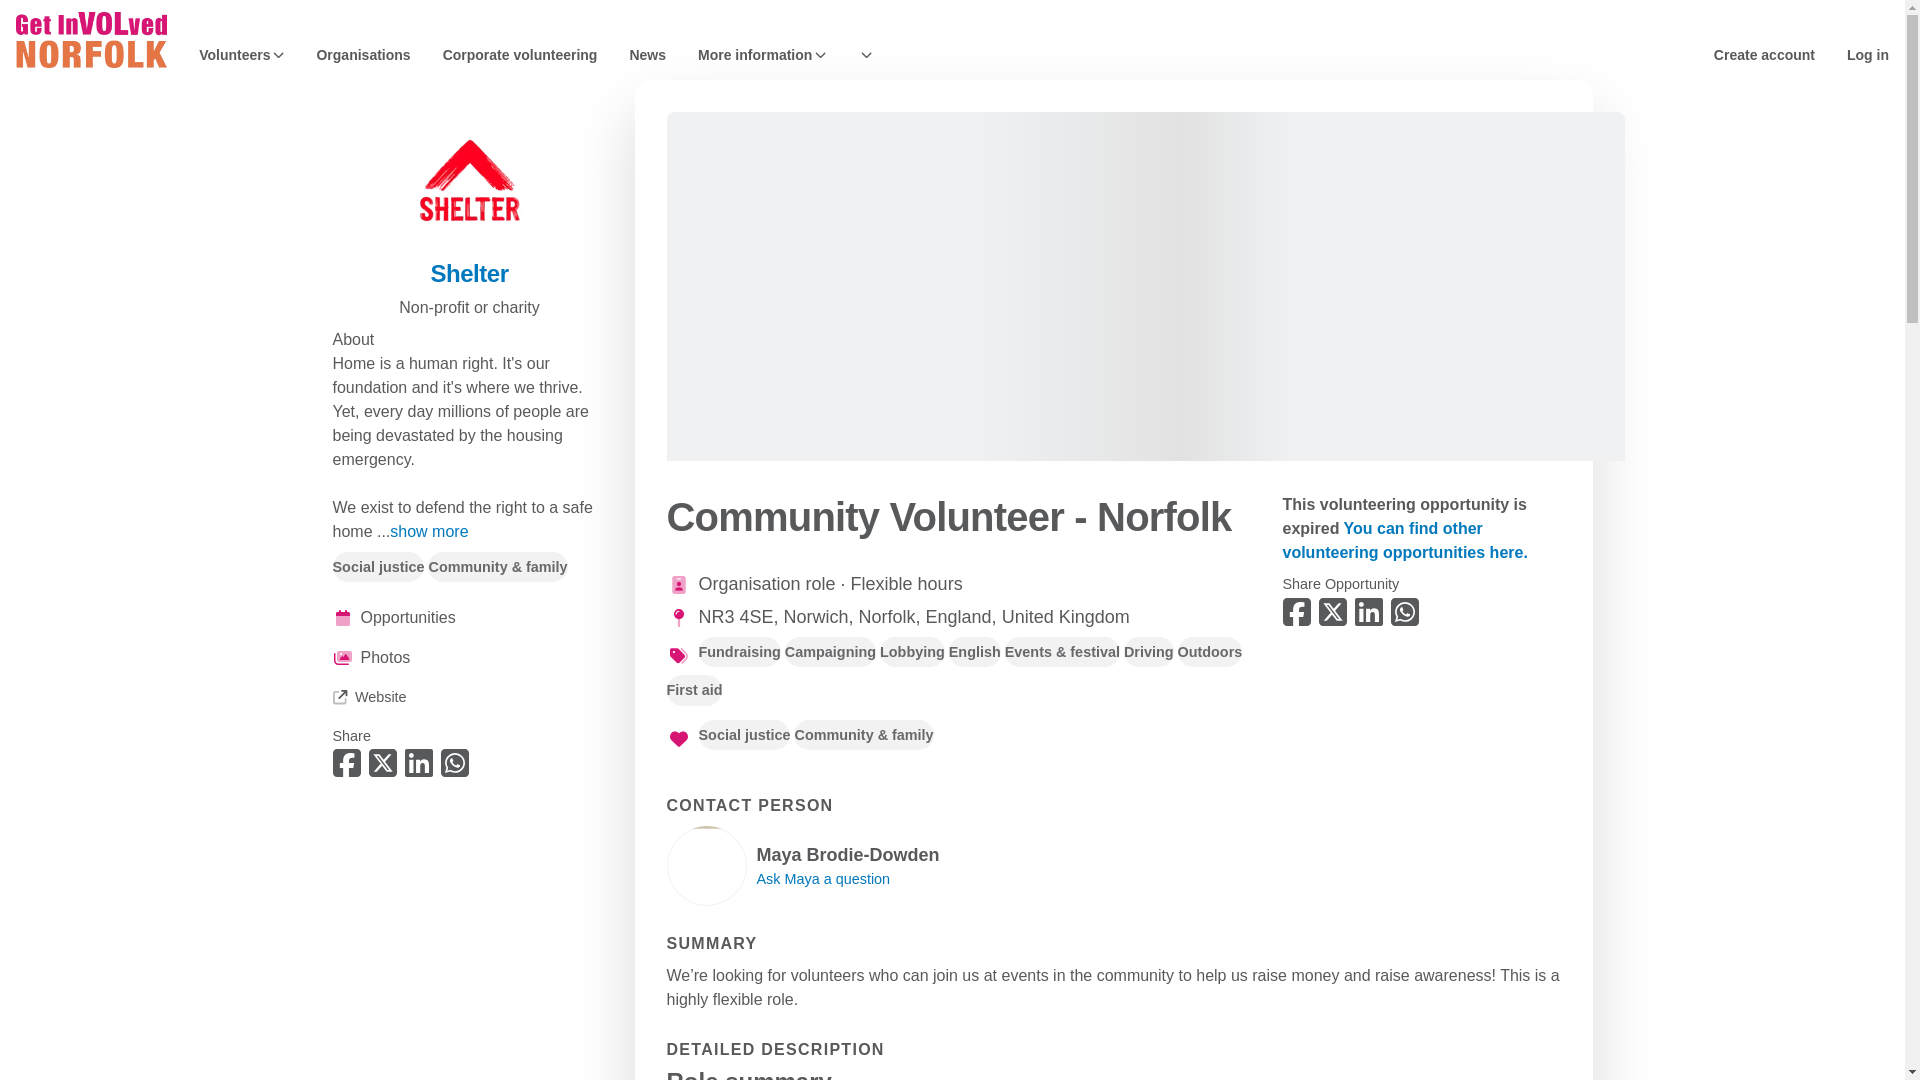 The image size is (1920, 1080). Describe the element at coordinates (762, 54) in the screenshot. I see `More information` at that location.